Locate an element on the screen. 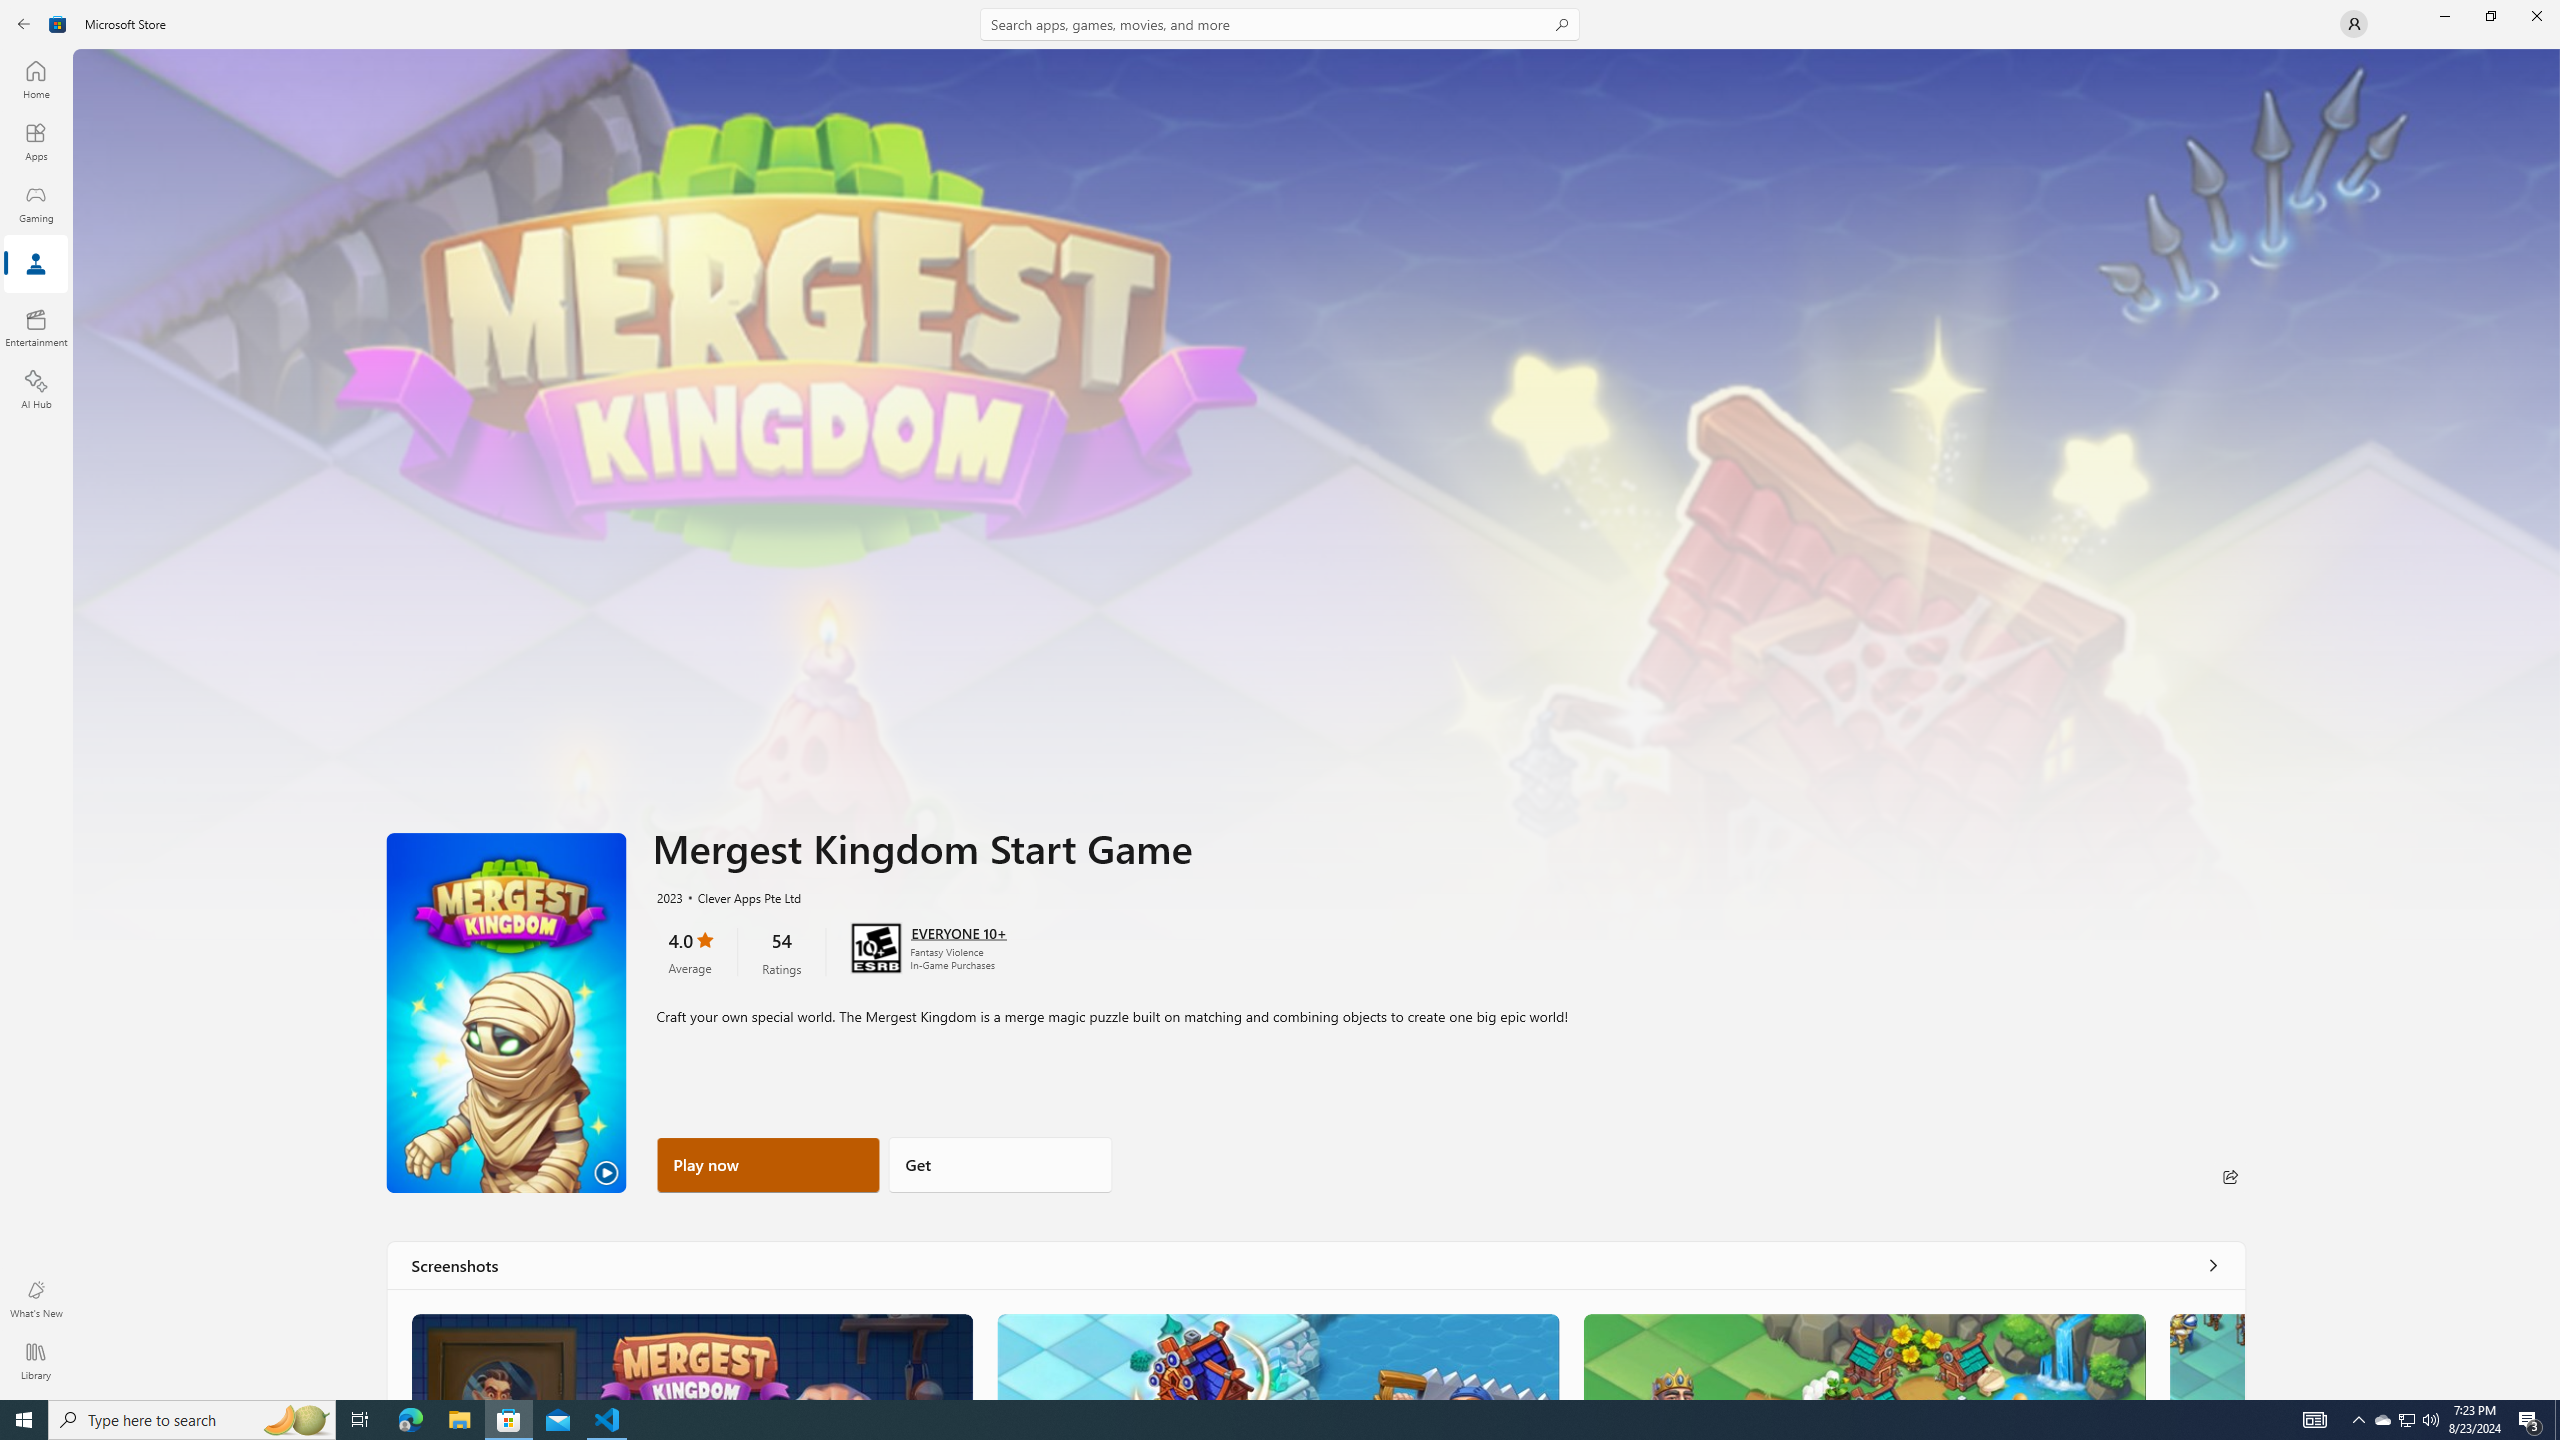  What's New is located at coordinates (36, 1299).